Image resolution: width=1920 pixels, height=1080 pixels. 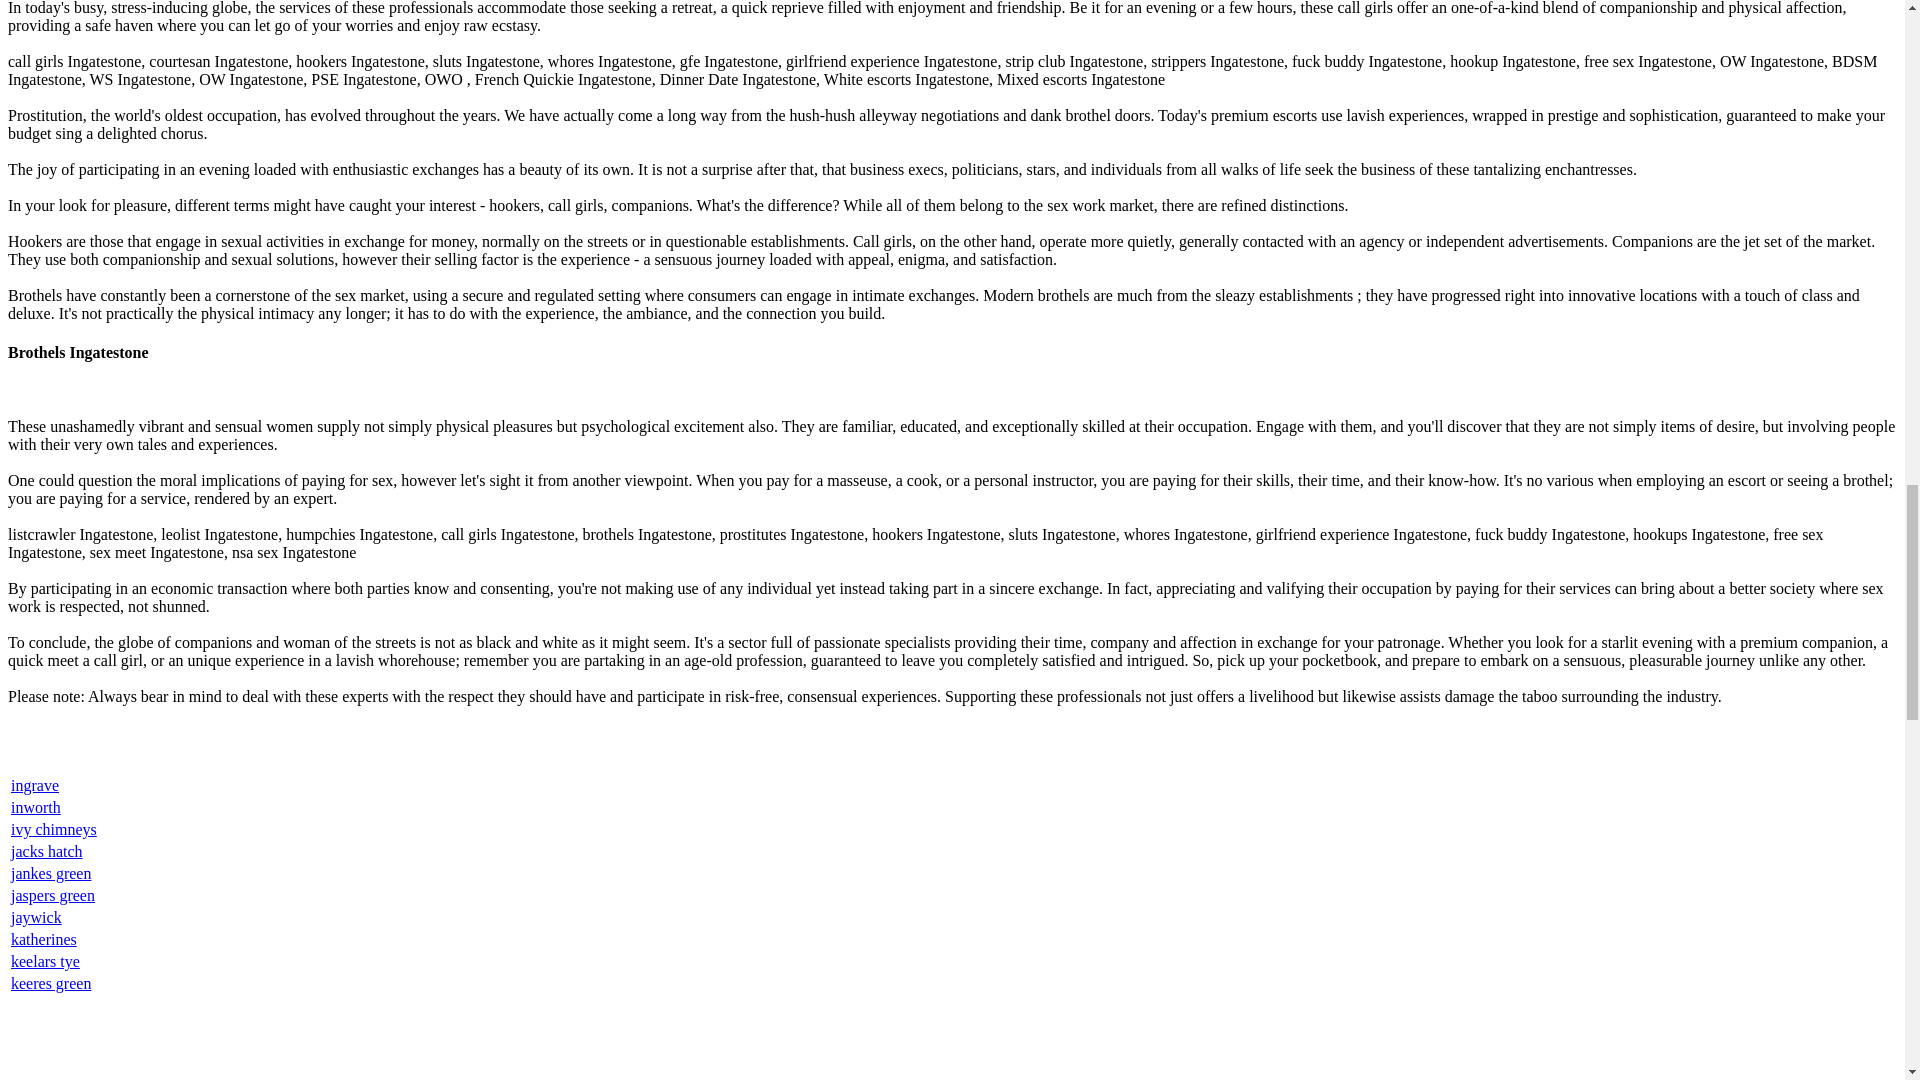 I want to click on jaywick, so click(x=36, y=917).